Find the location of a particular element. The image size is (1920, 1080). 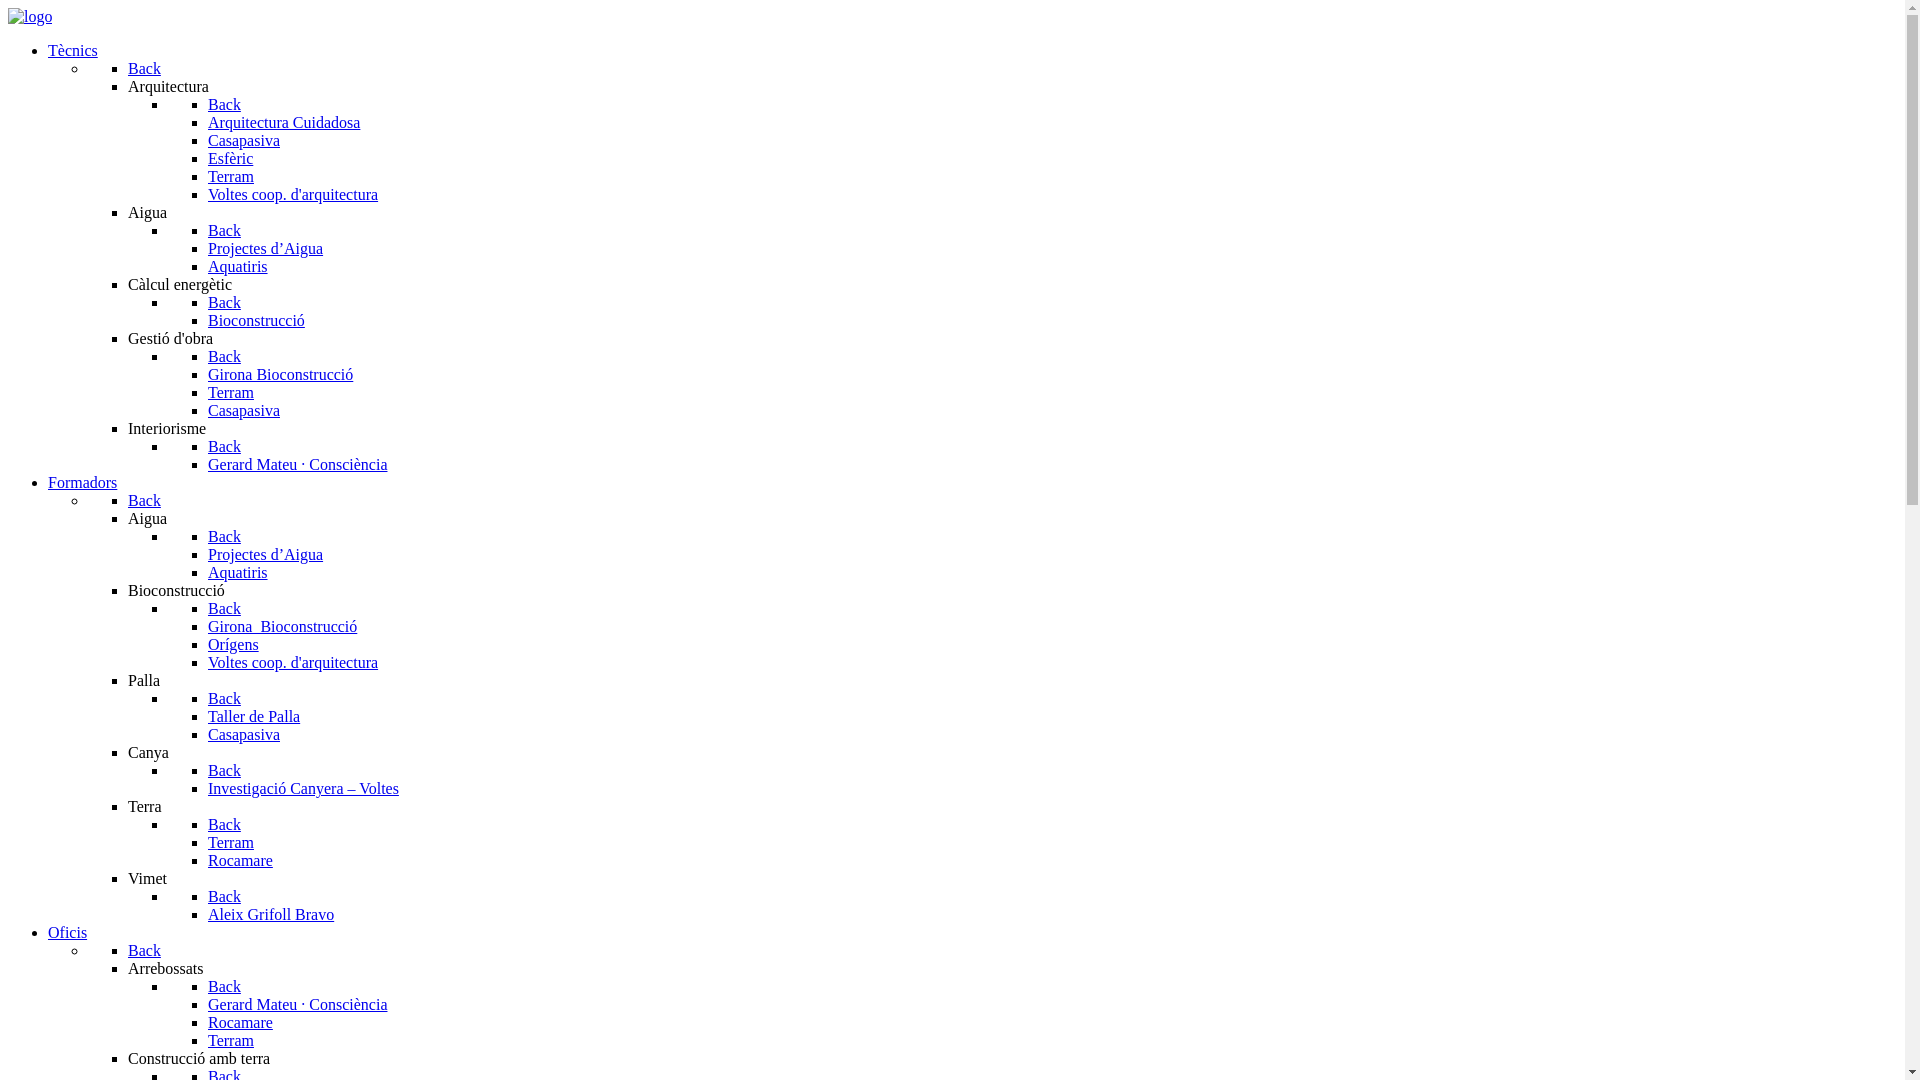

Taller de Palla is located at coordinates (254, 716).